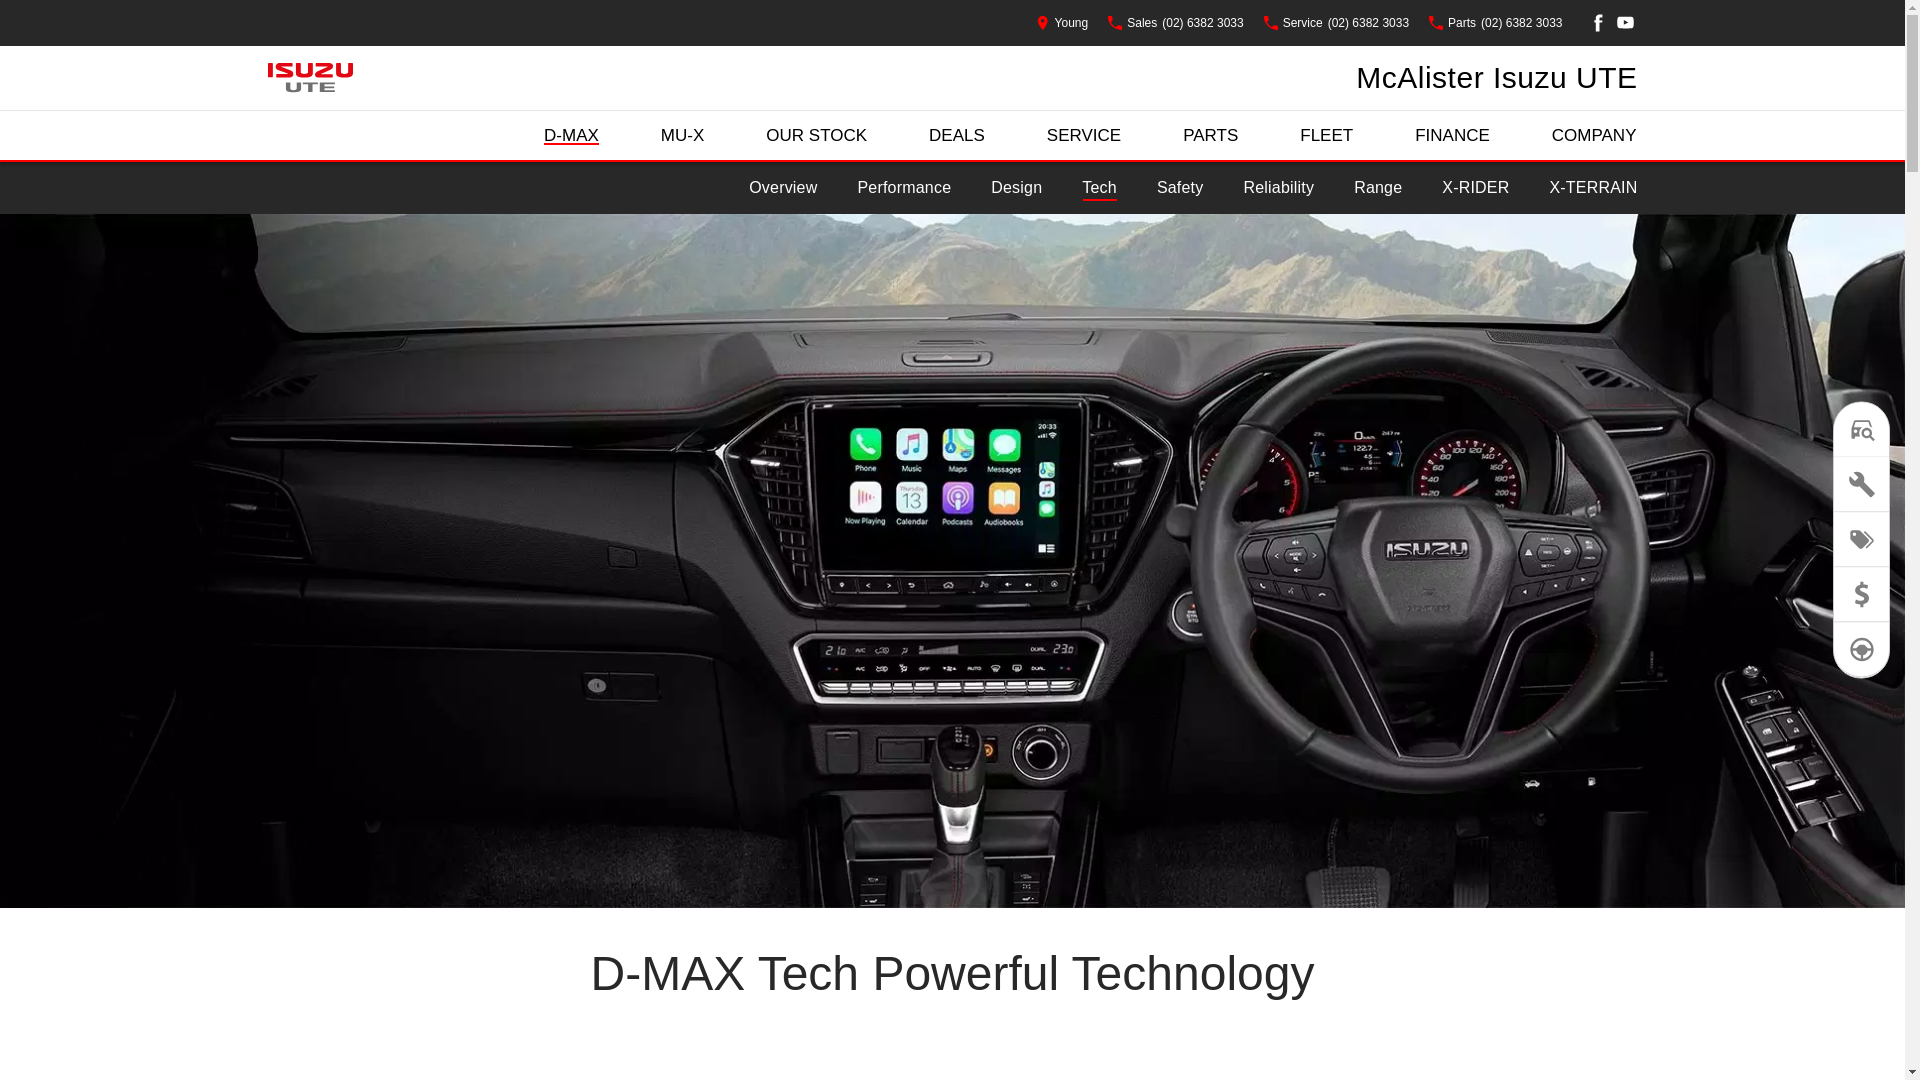 This screenshot has height=1080, width=1920. I want to click on Sales
(02) 6382 3033, so click(1176, 22).